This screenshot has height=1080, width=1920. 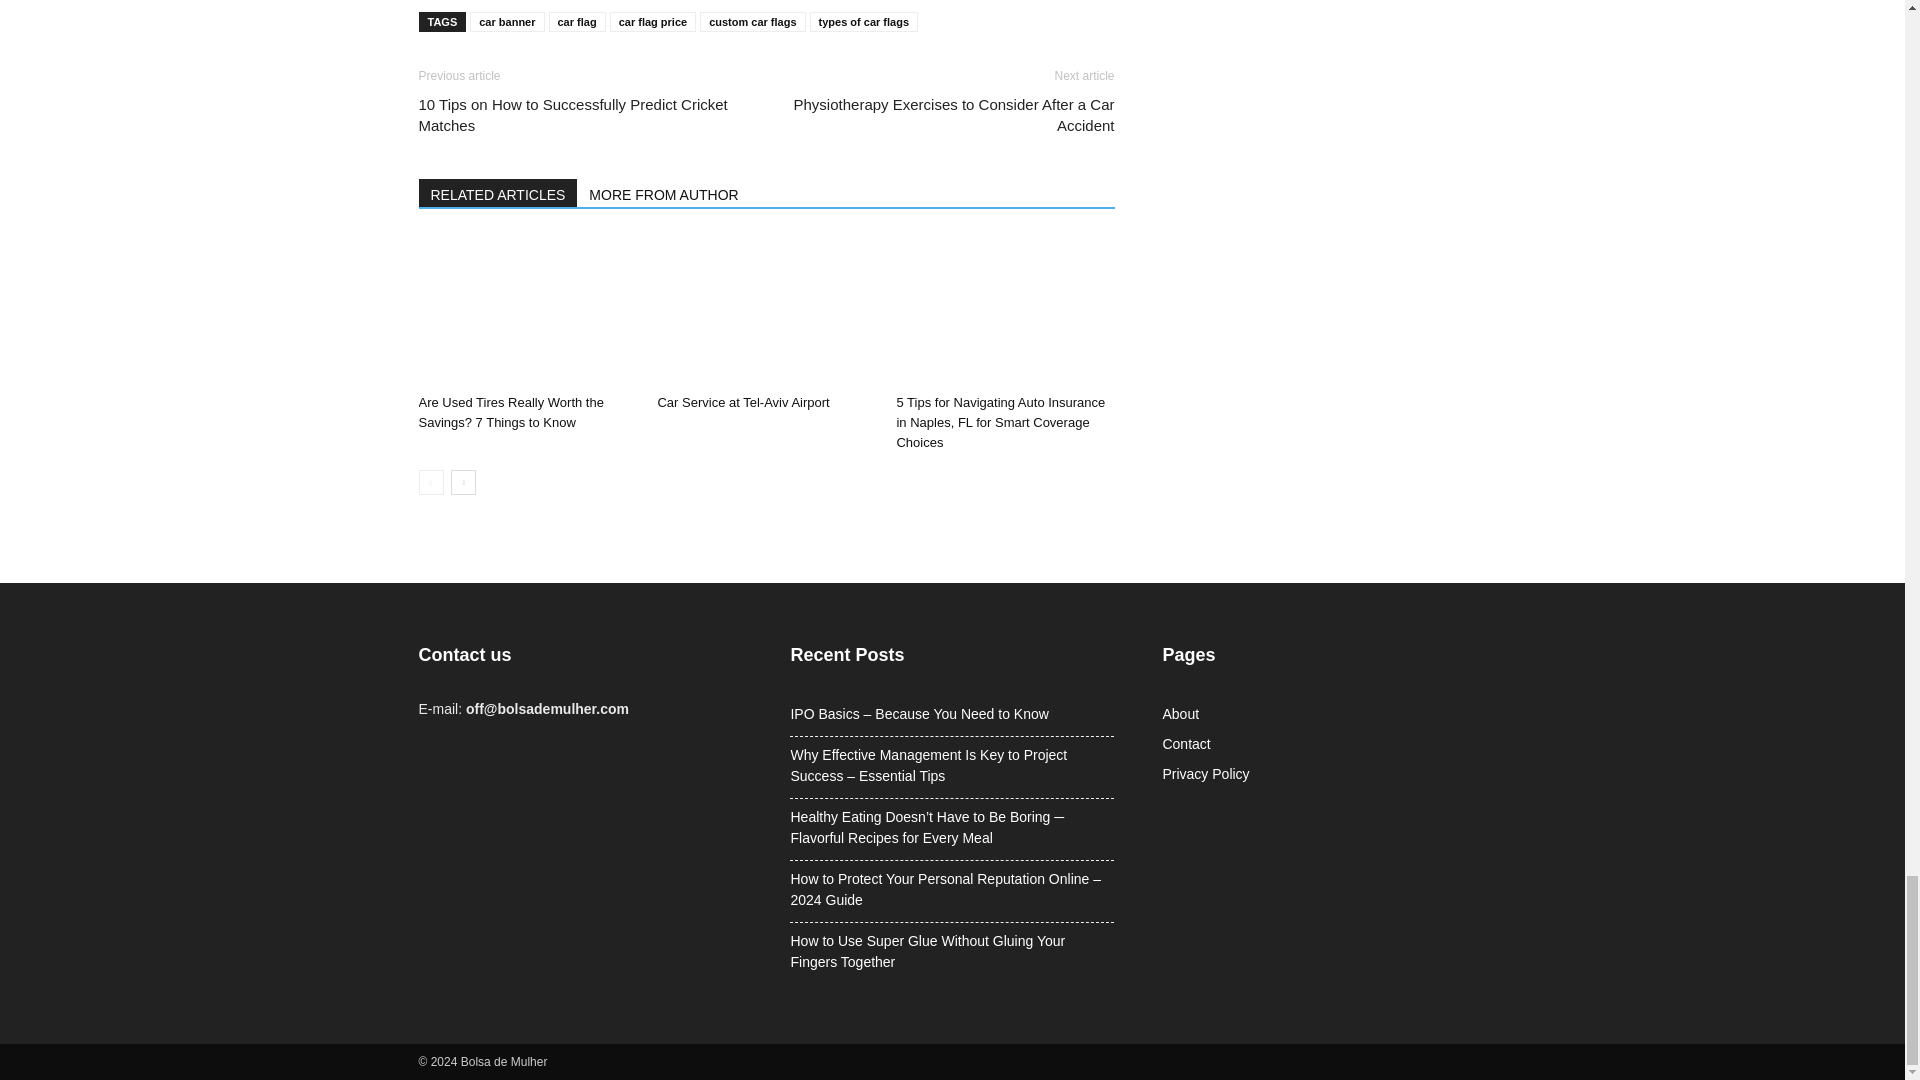 What do you see at coordinates (766, 310) in the screenshot?
I see `Car Service at Tel-Aviv Airport` at bounding box center [766, 310].